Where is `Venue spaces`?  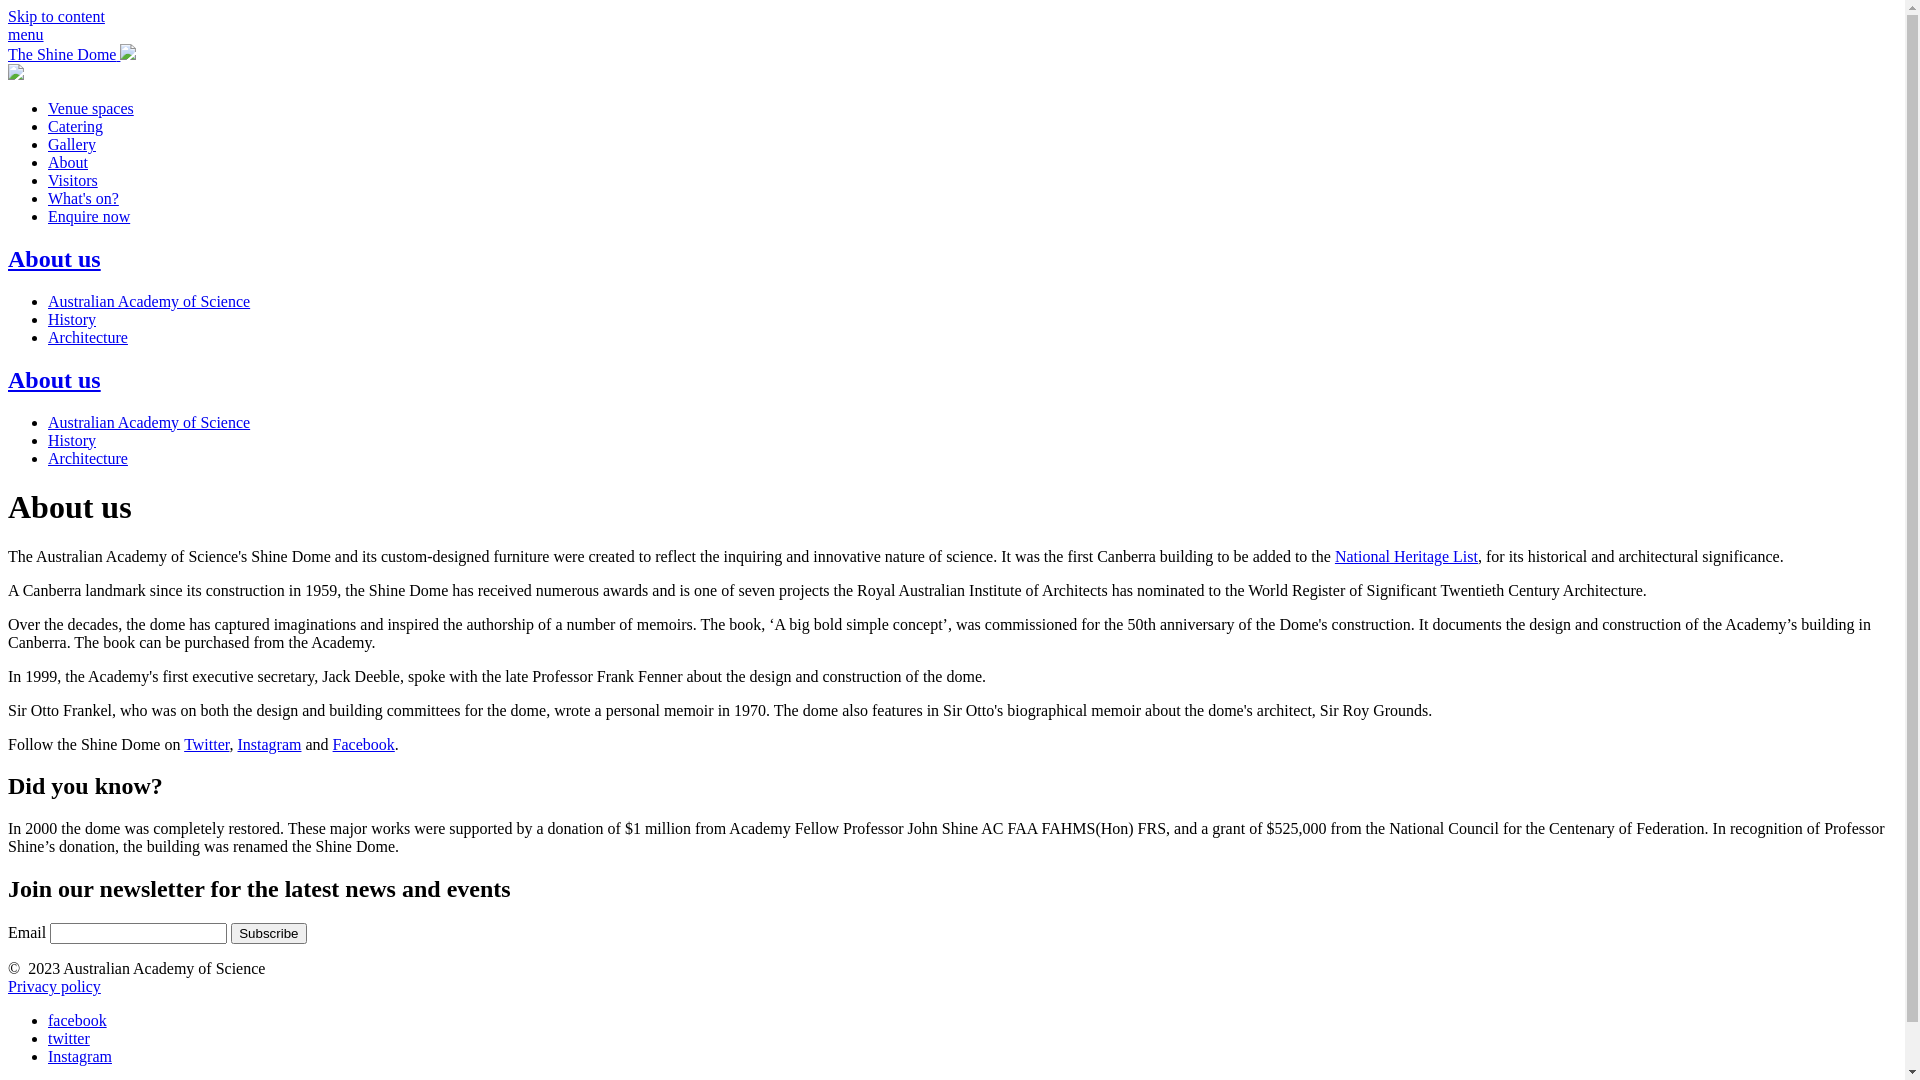 Venue spaces is located at coordinates (91, 108).